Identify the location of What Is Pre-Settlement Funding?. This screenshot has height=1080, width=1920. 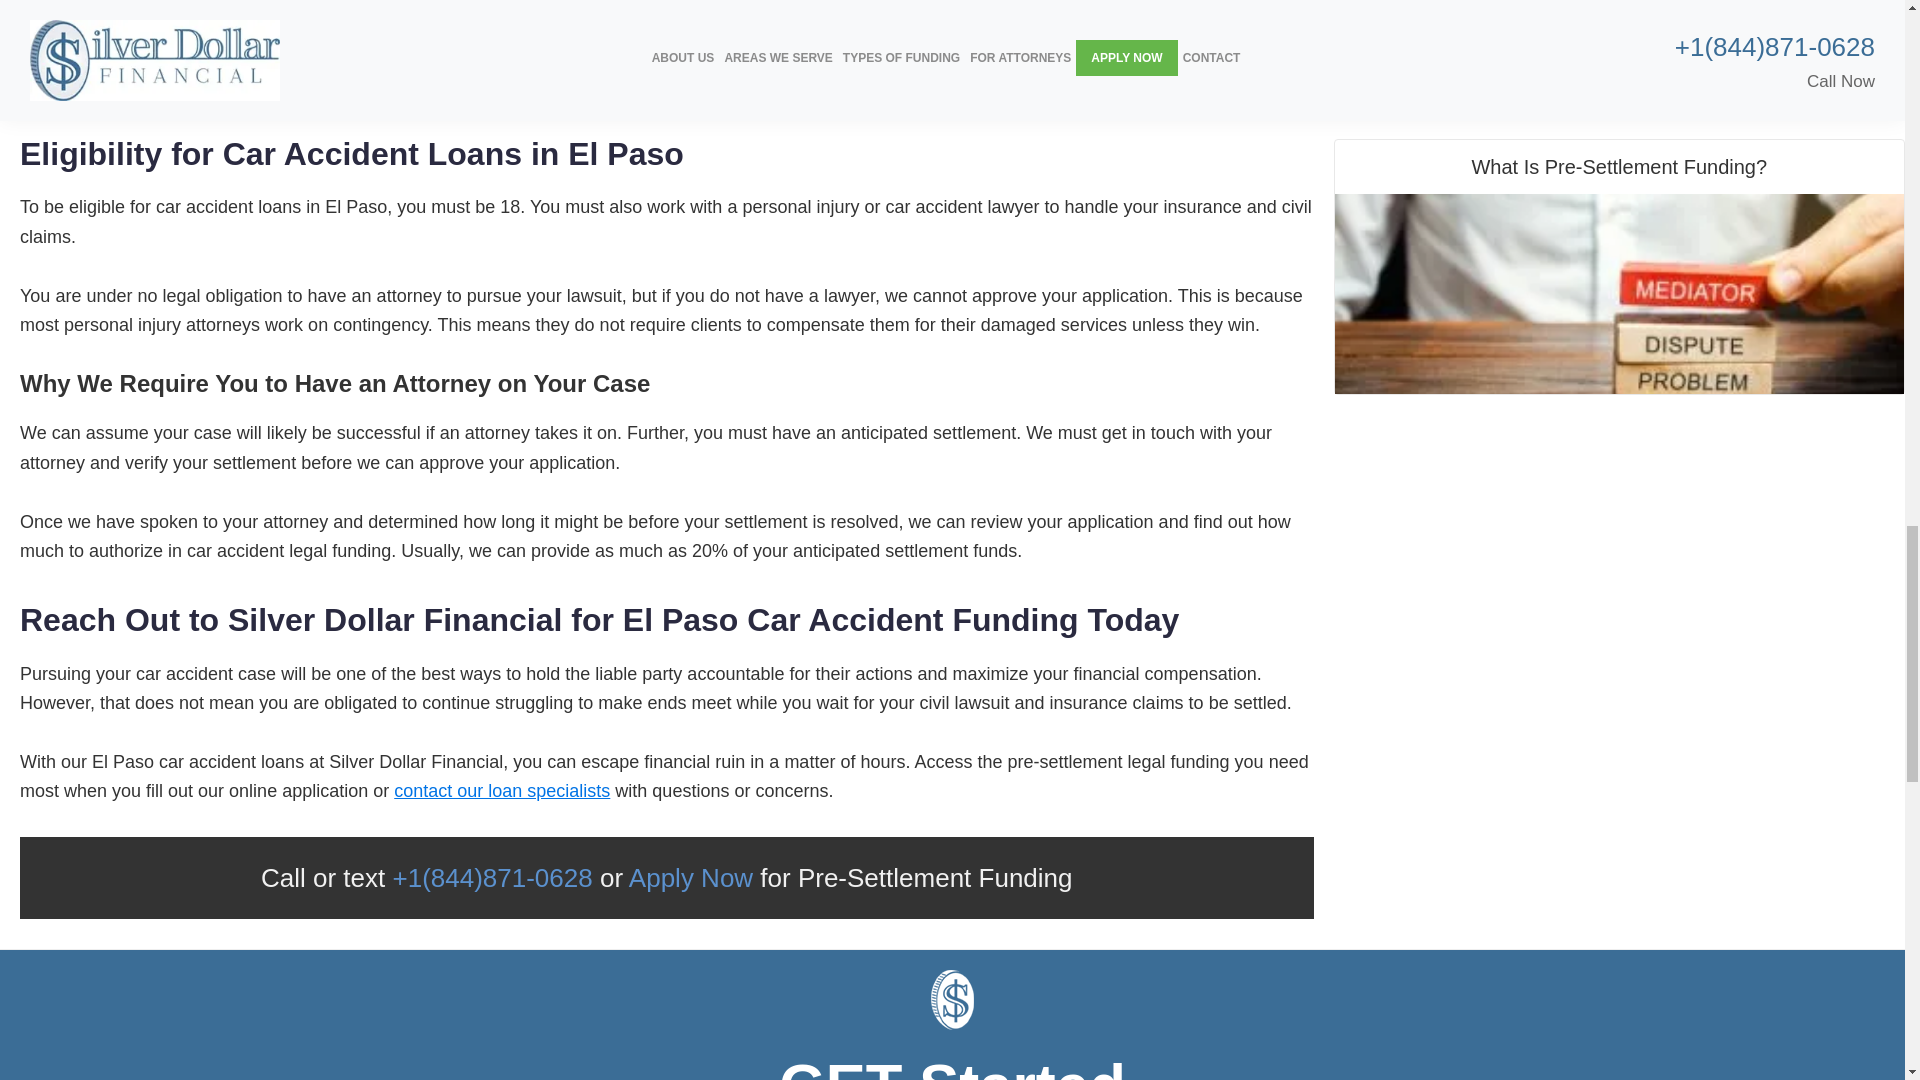
(1619, 294).